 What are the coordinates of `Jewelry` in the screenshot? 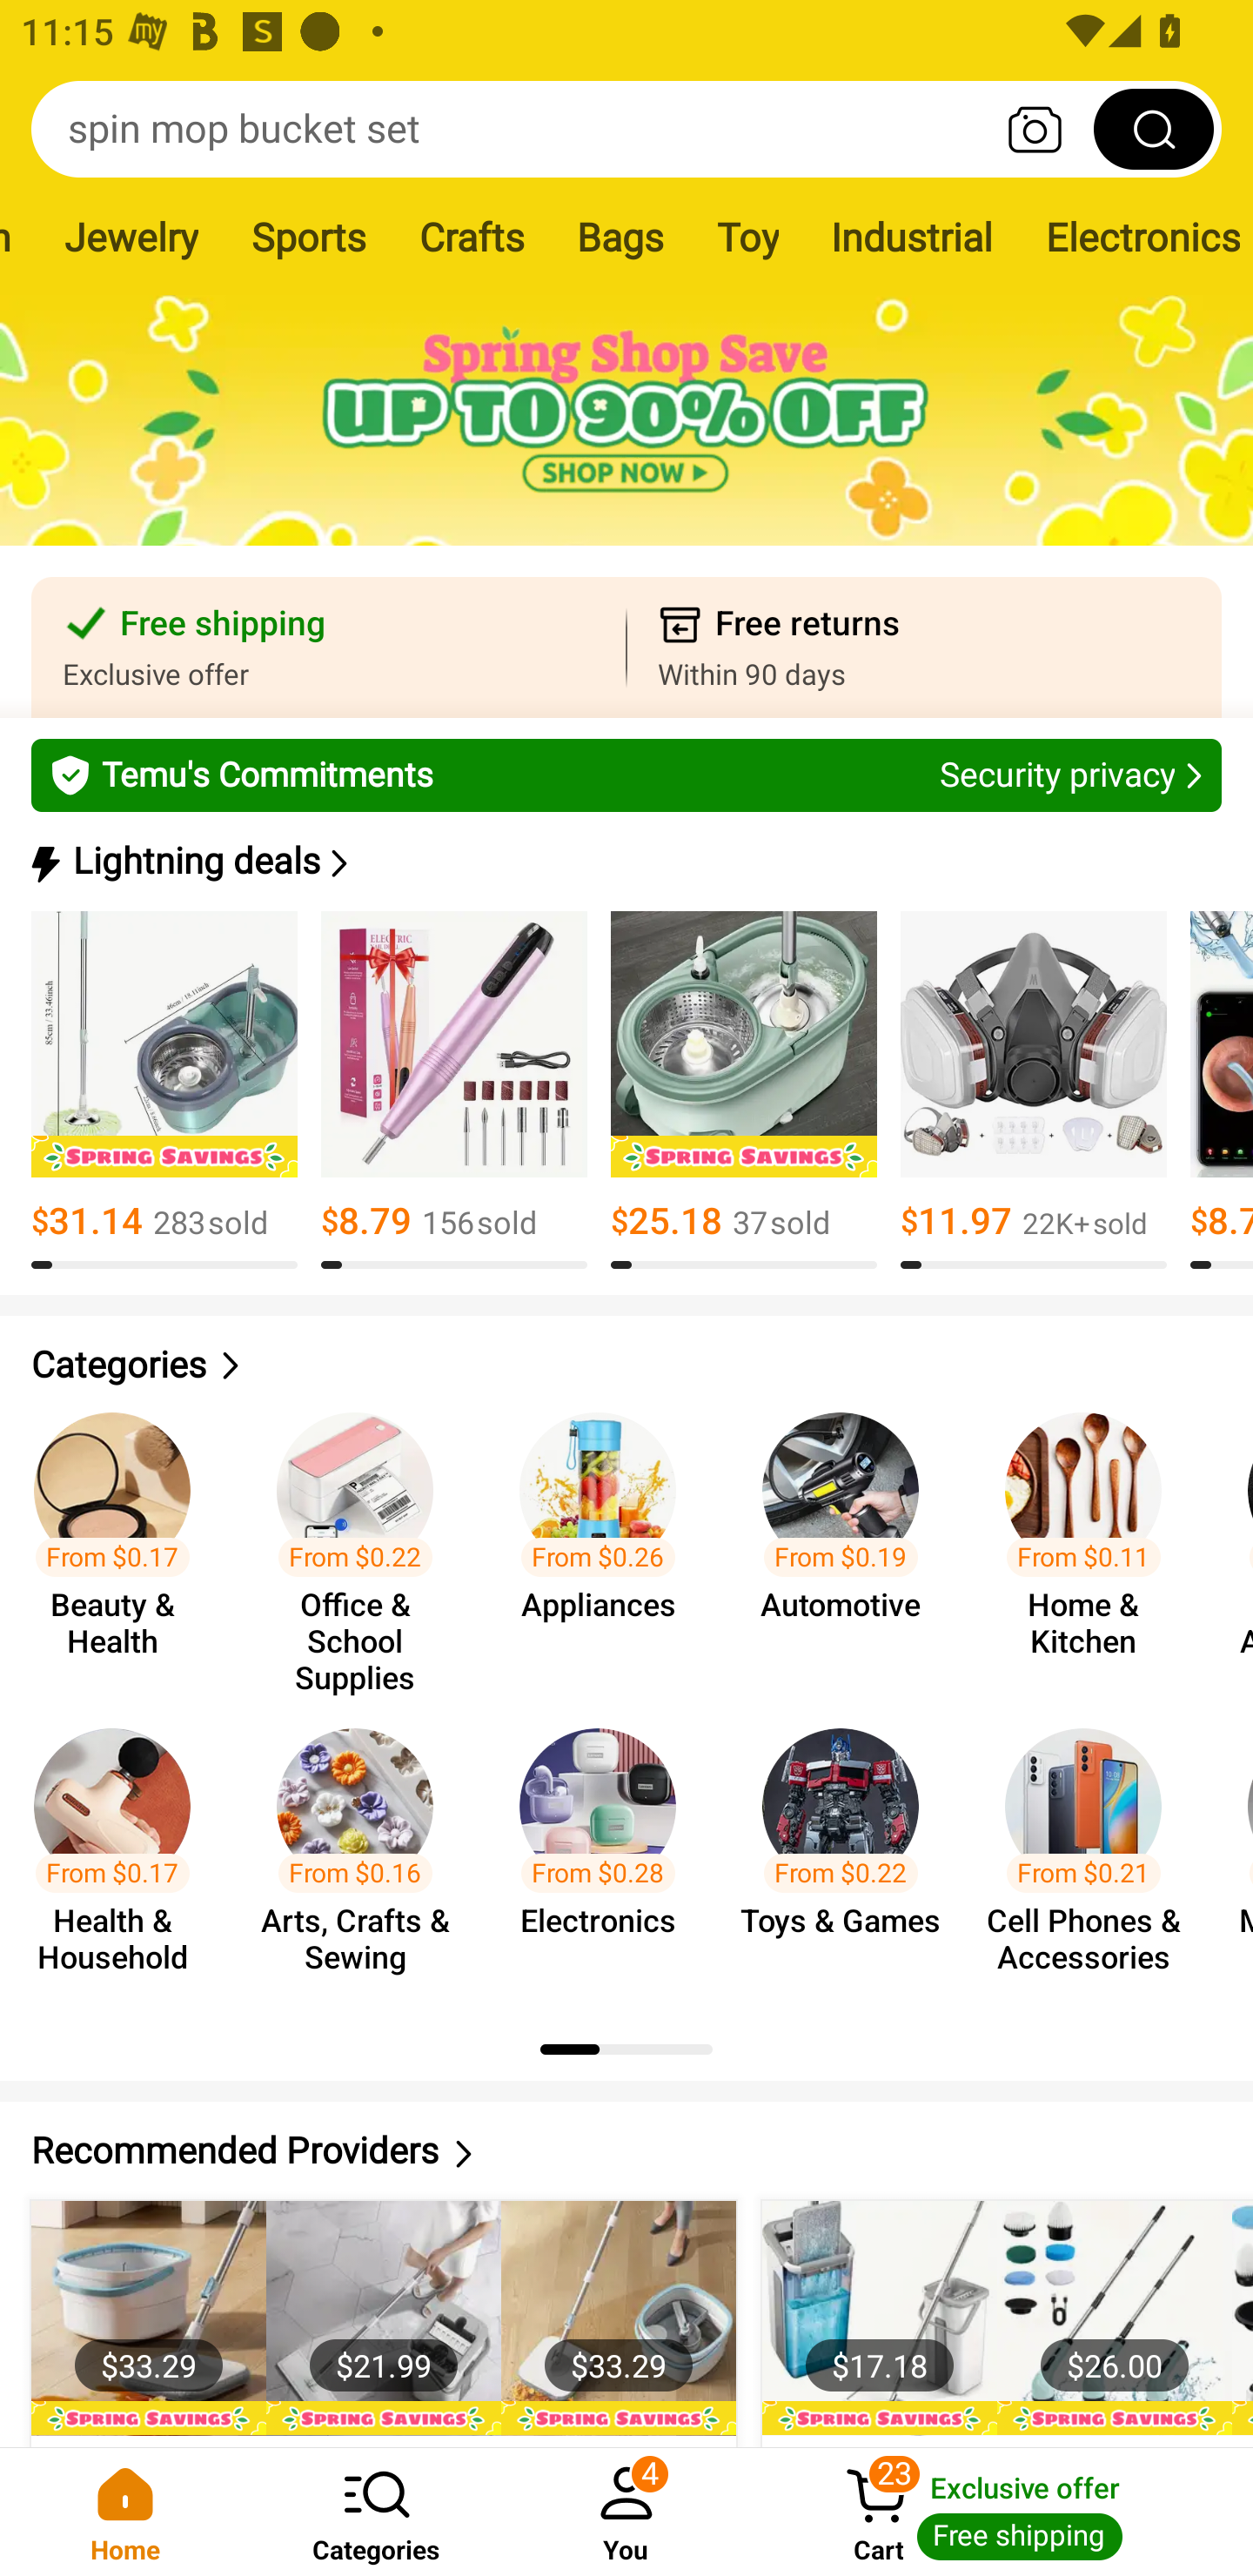 It's located at (131, 237).